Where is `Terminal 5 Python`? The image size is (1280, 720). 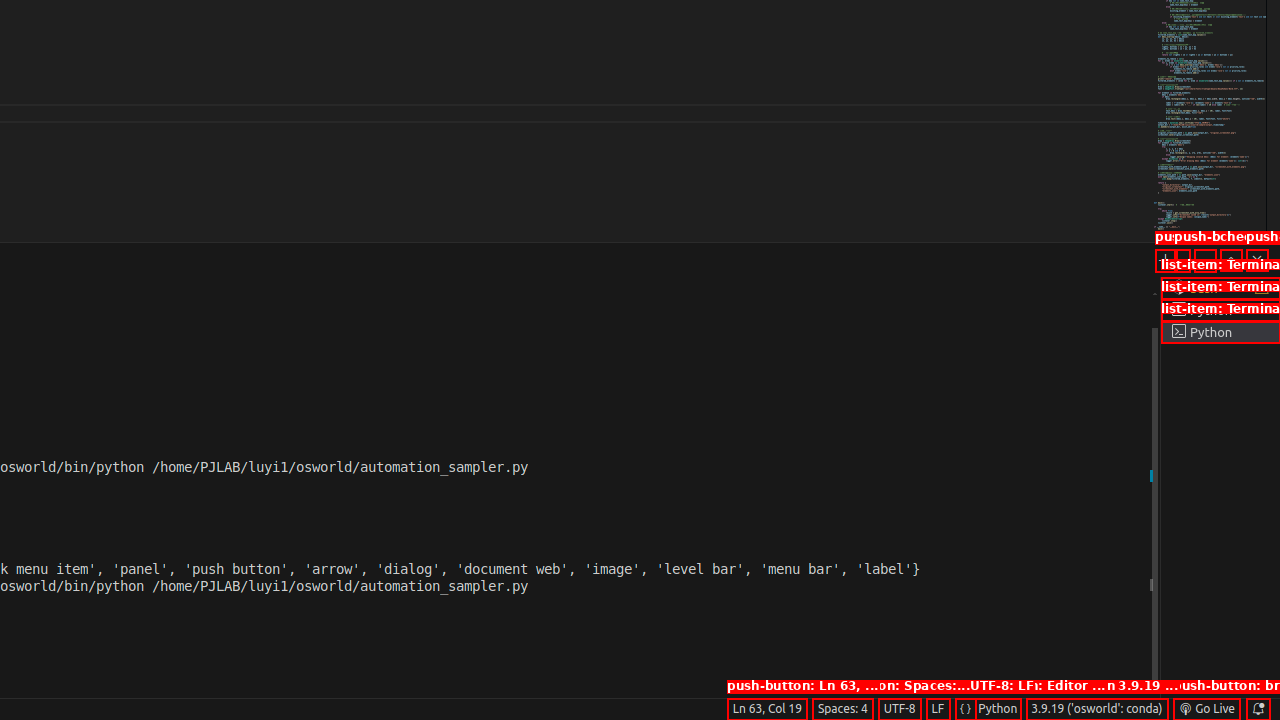
Terminal 5 Python is located at coordinates (1220, 332).